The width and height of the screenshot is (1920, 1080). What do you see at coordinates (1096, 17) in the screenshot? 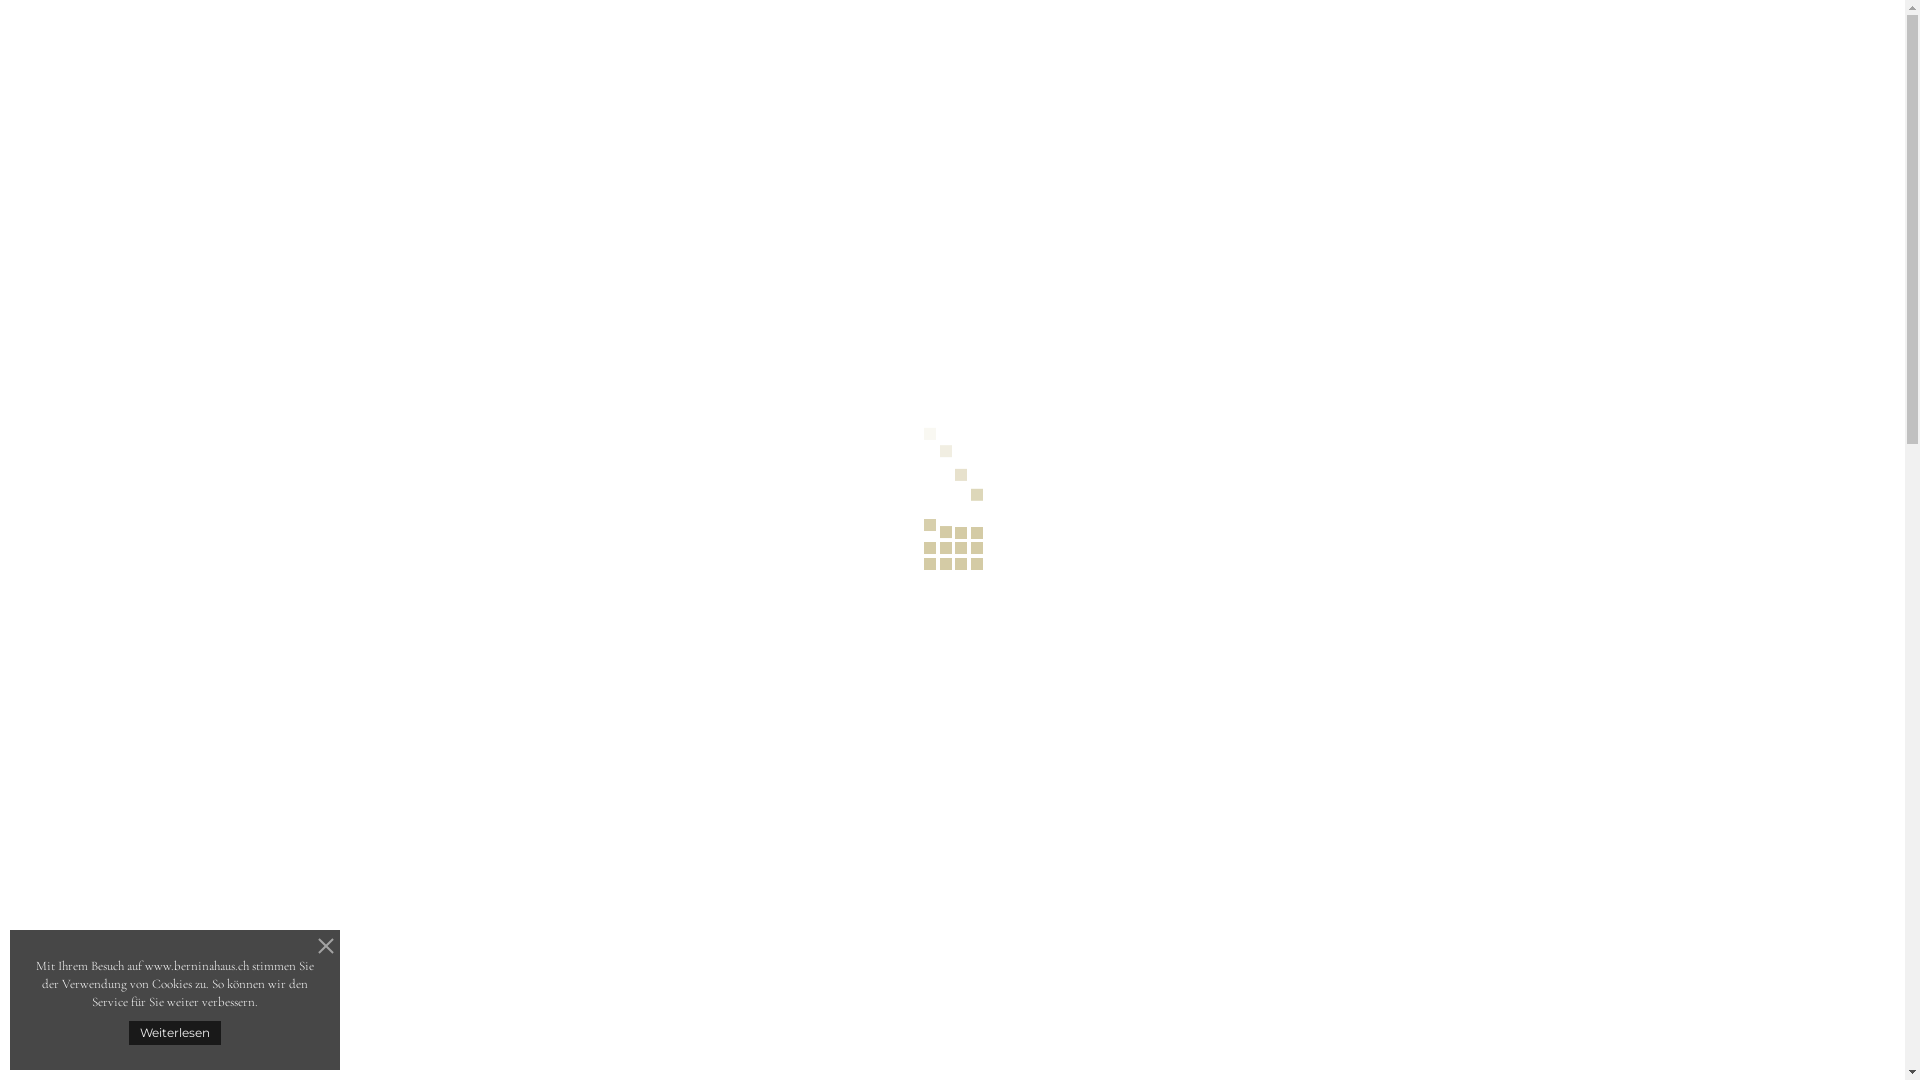
I see `HERBST` at bounding box center [1096, 17].